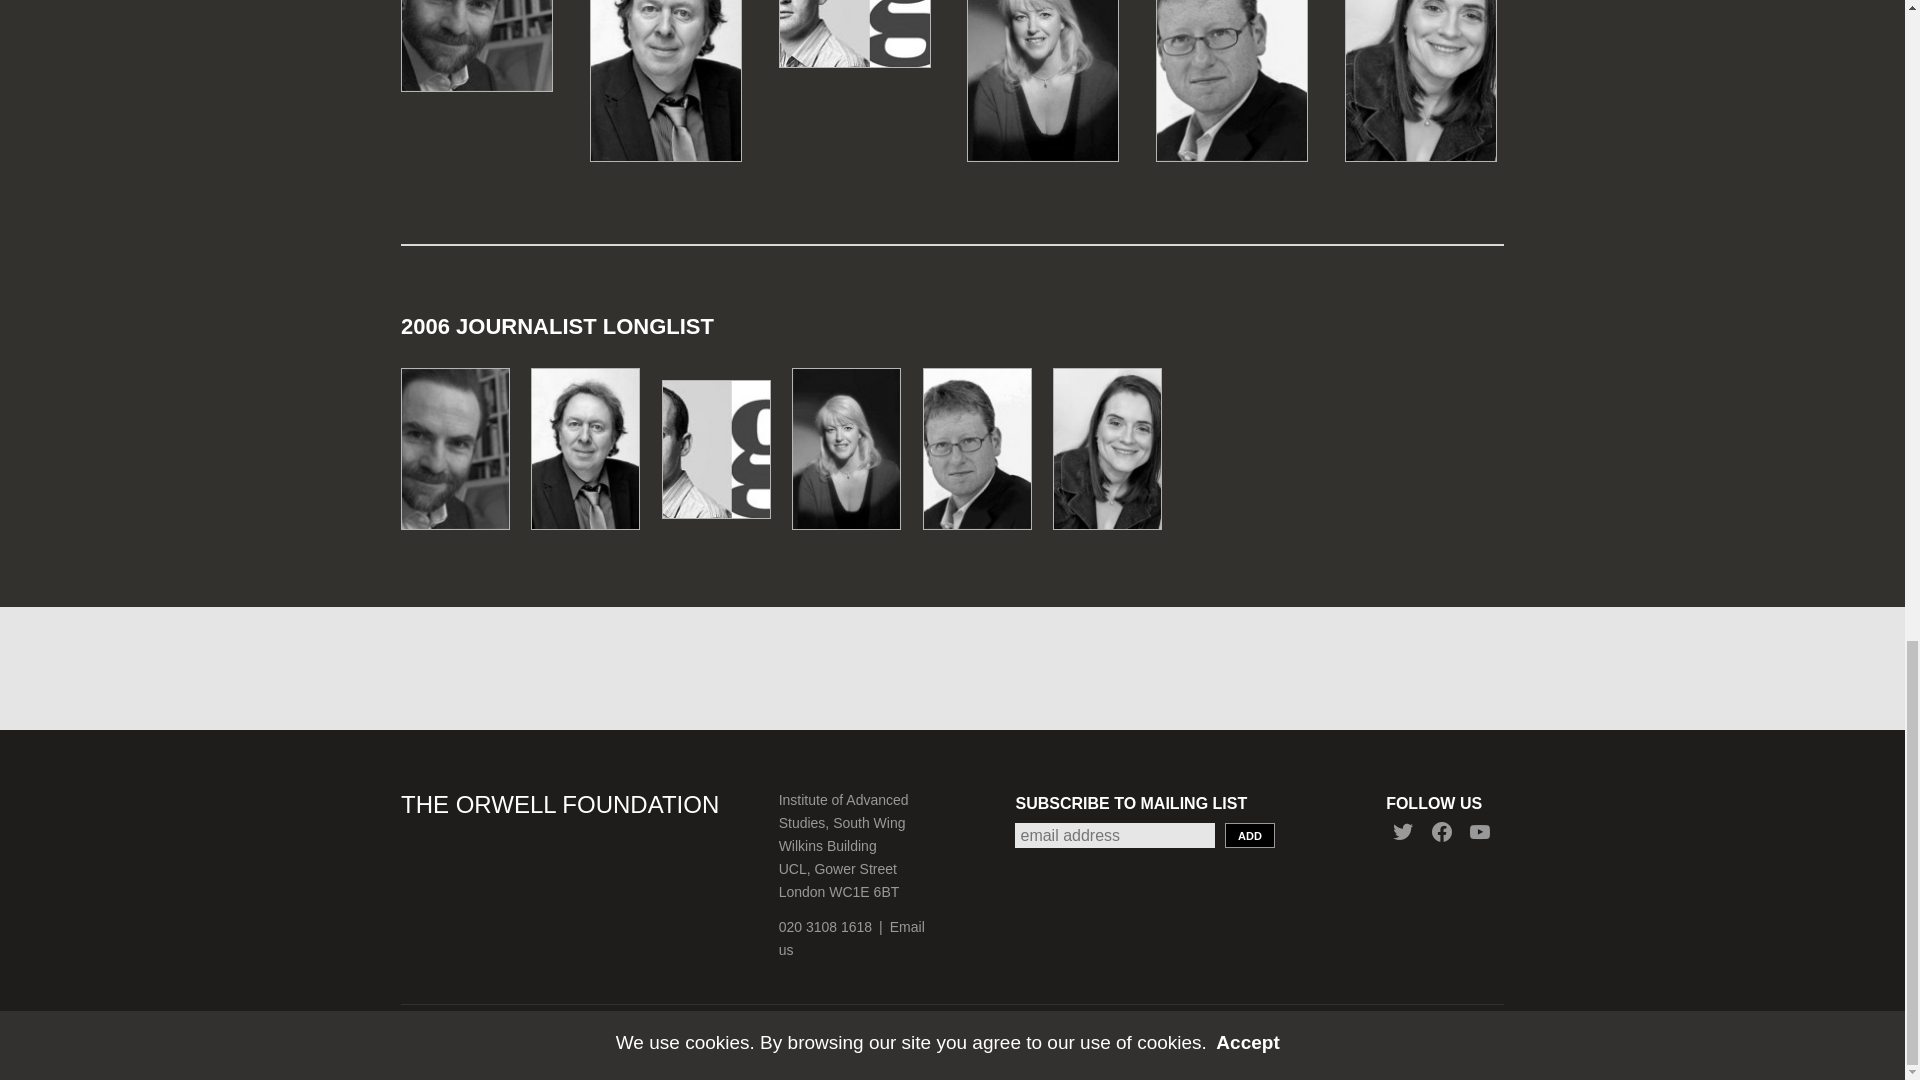  Describe the element at coordinates (854, 456) in the screenshot. I see `Lesley Riddoch` at that location.